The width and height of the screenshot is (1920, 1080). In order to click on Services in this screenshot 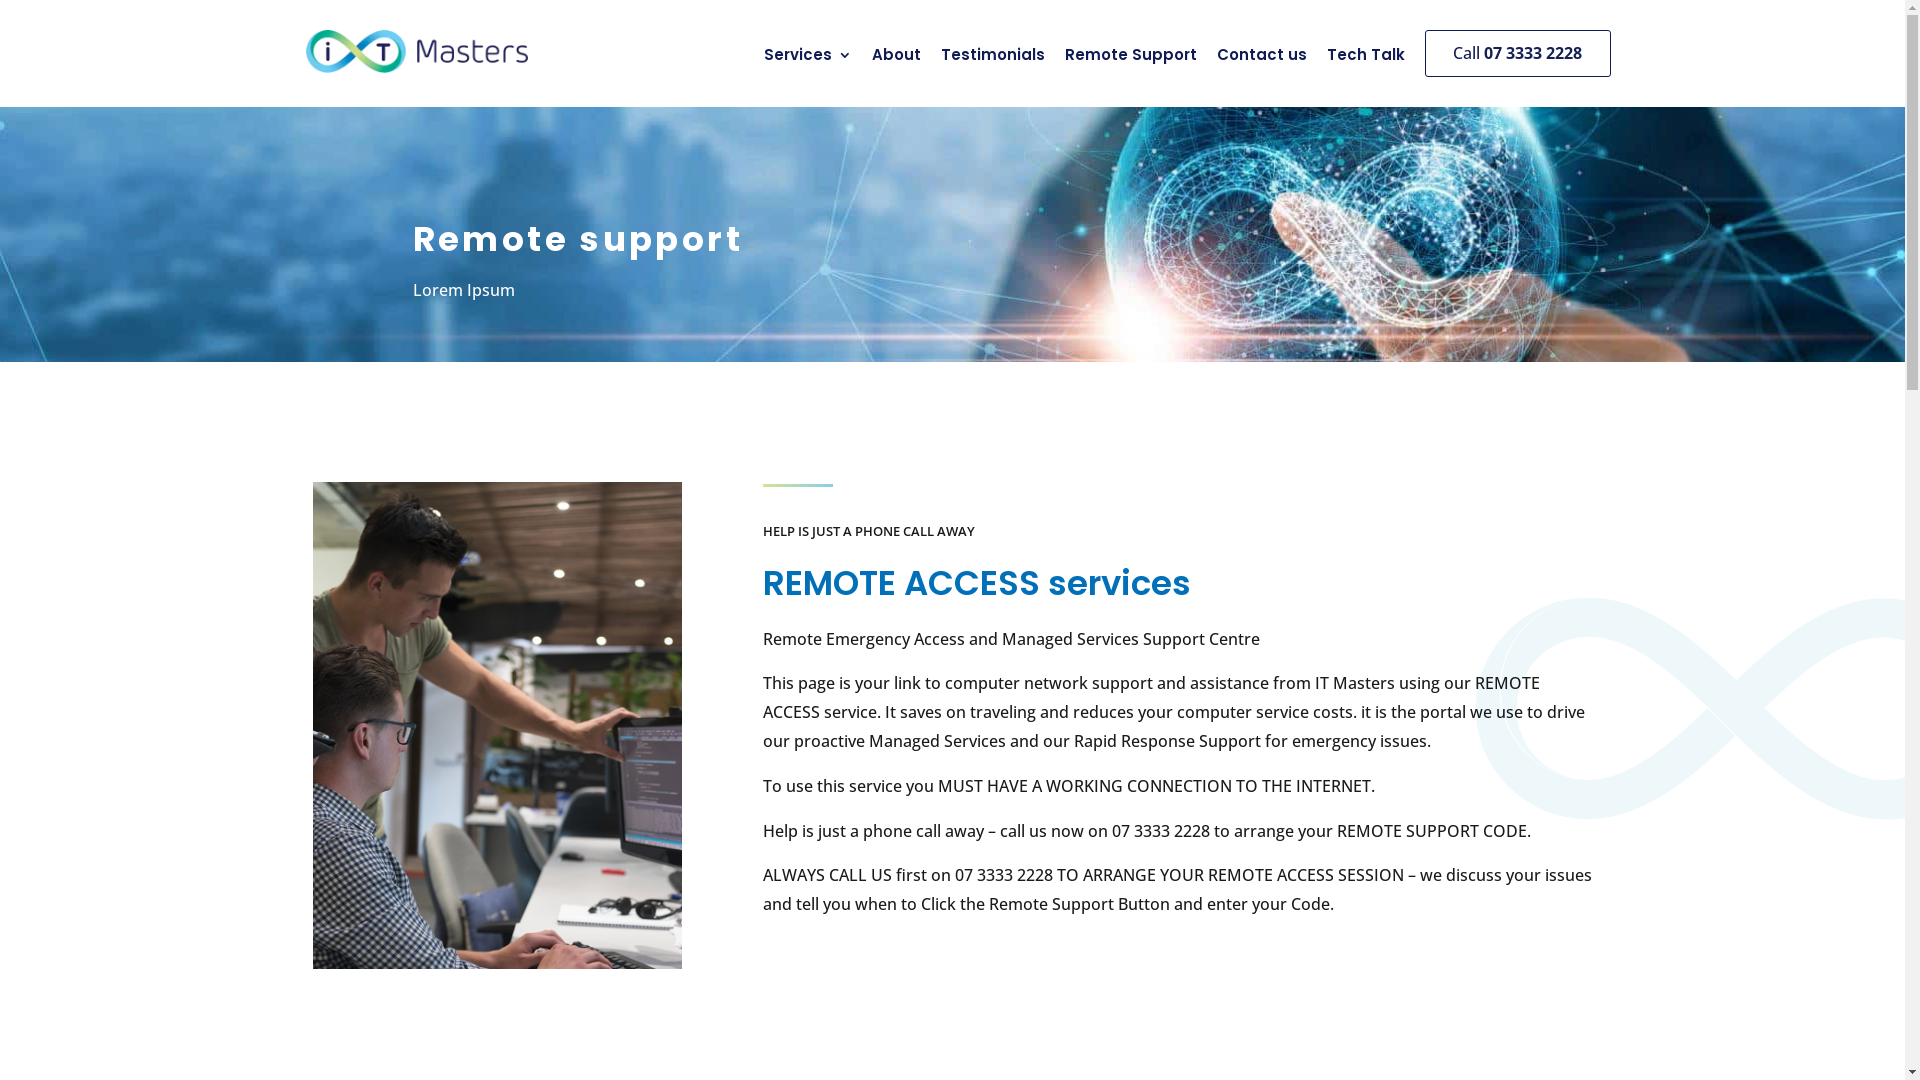, I will do `click(802, 59)`.